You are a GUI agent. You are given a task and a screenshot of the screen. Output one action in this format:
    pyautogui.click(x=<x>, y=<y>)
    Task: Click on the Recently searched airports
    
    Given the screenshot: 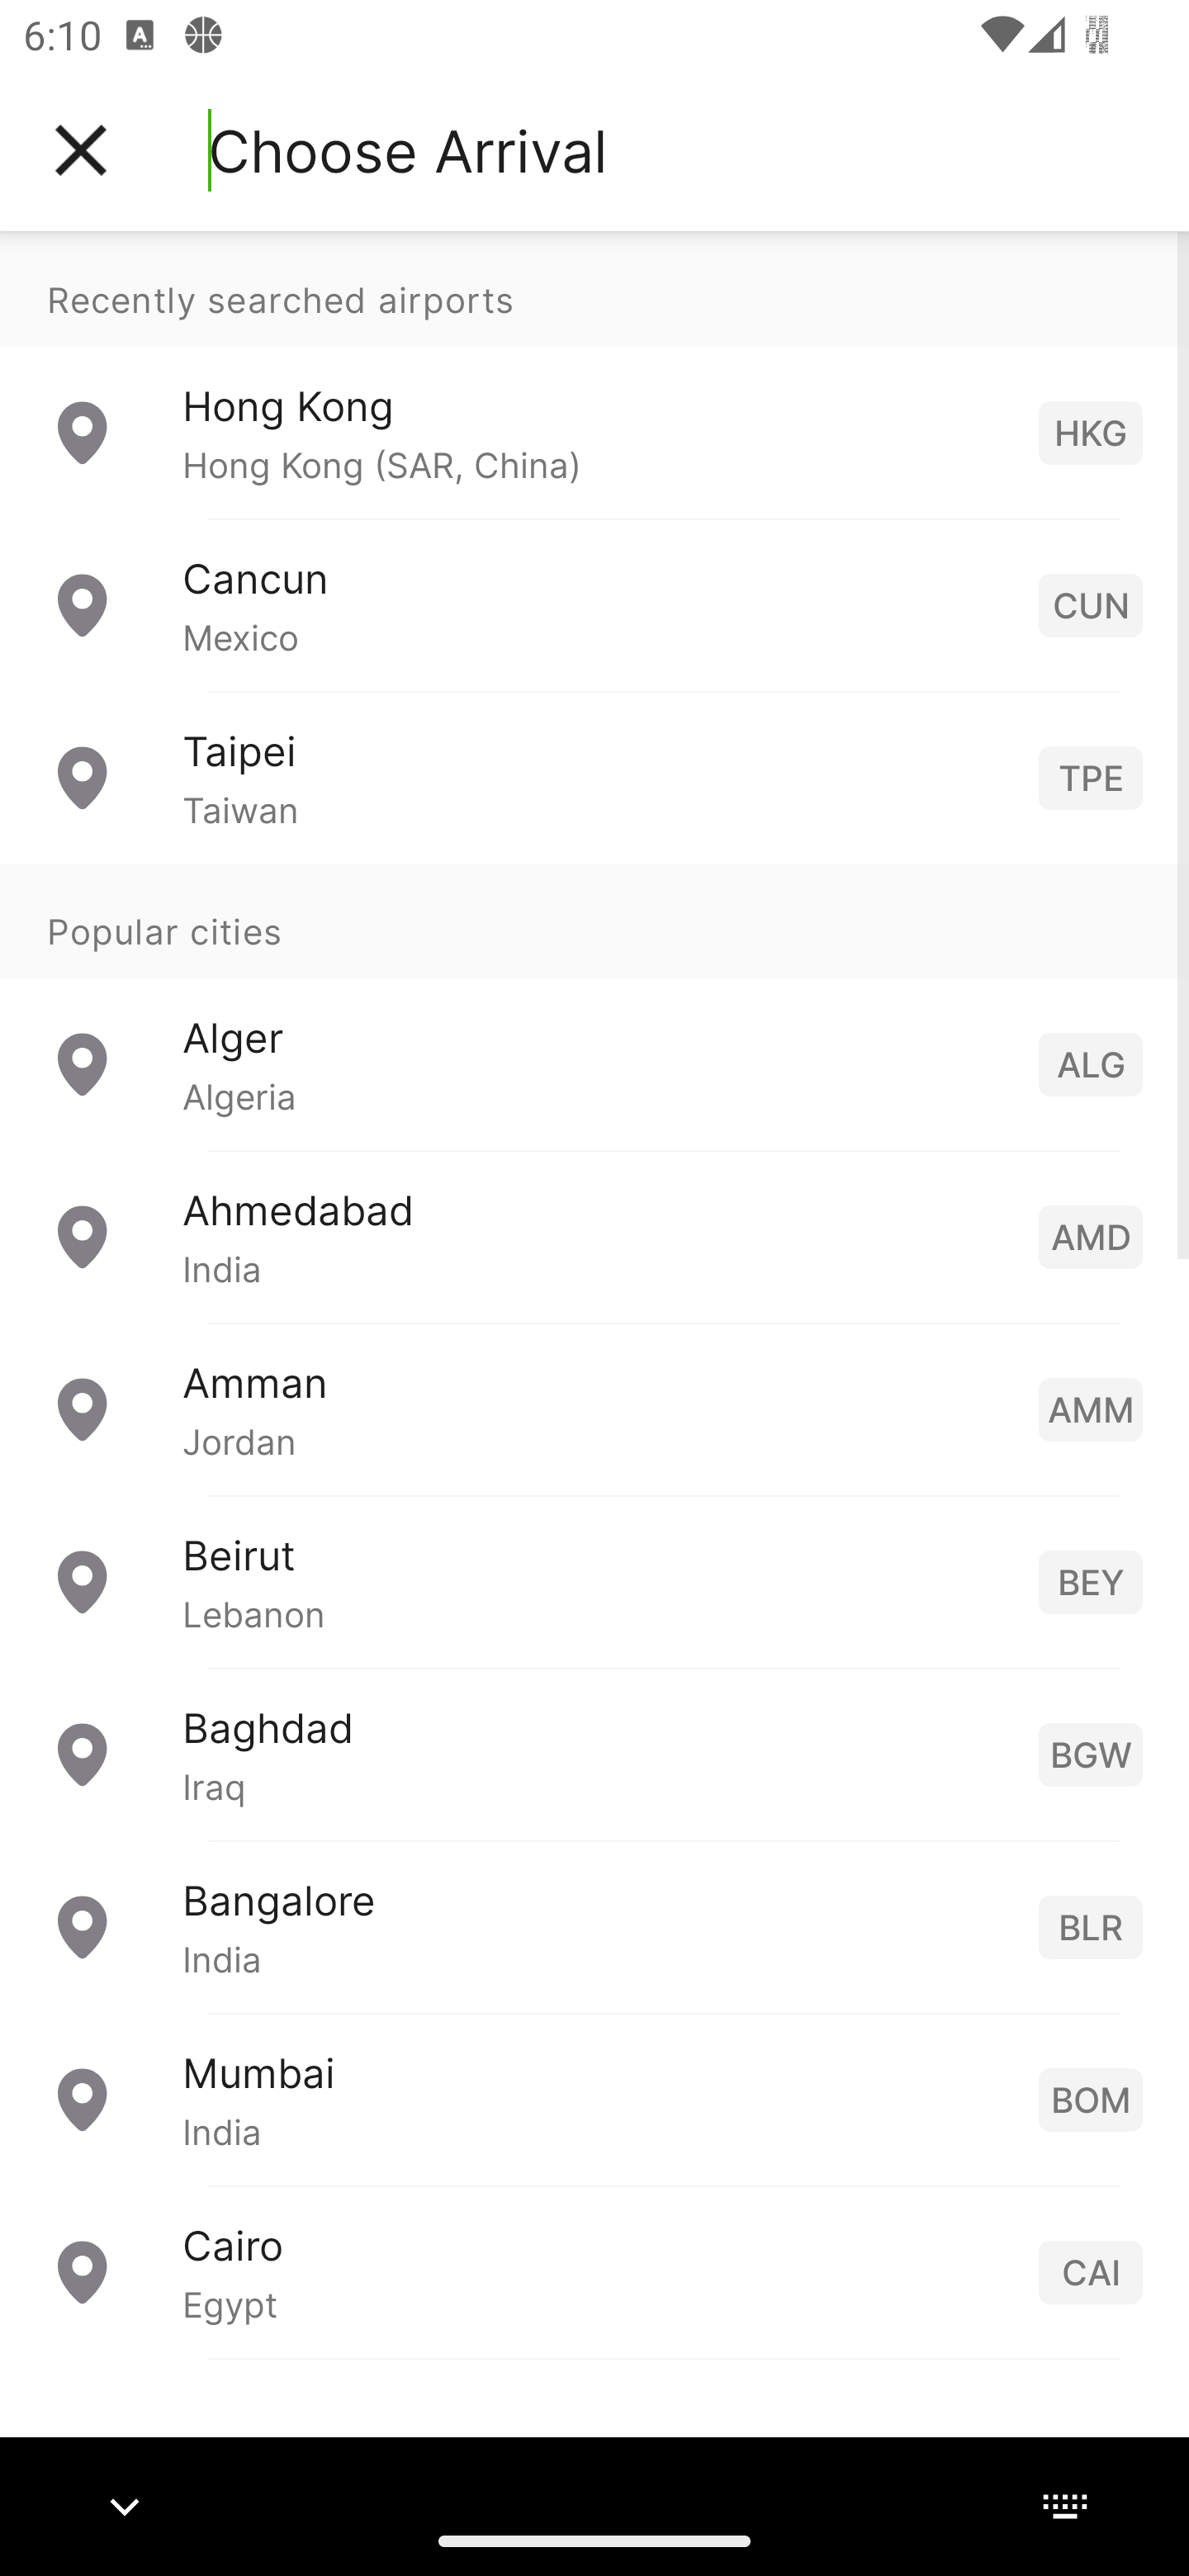 What is the action you would take?
    pyautogui.click(x=594, y=289)
    